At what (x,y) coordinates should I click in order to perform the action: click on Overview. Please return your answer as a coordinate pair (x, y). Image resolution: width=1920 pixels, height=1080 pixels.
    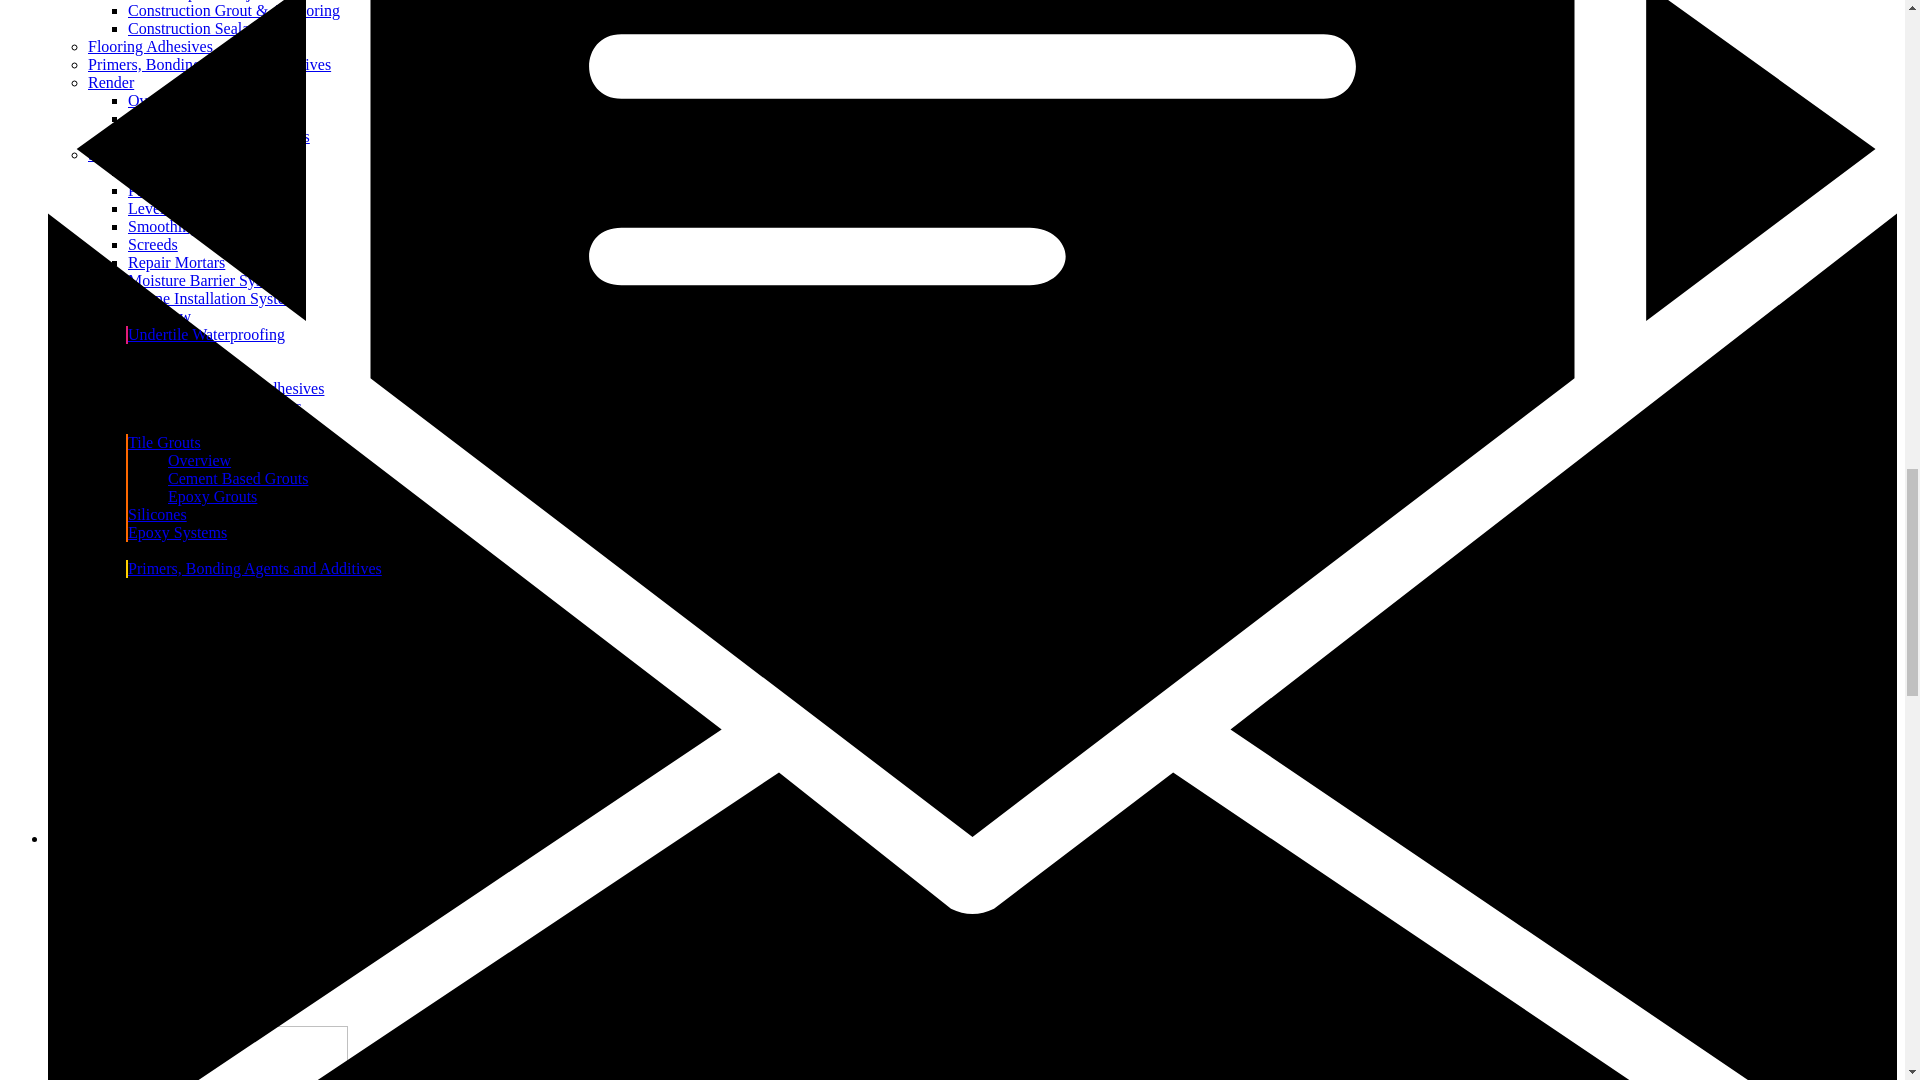
    Looking at the image, I should click on (199, 370).